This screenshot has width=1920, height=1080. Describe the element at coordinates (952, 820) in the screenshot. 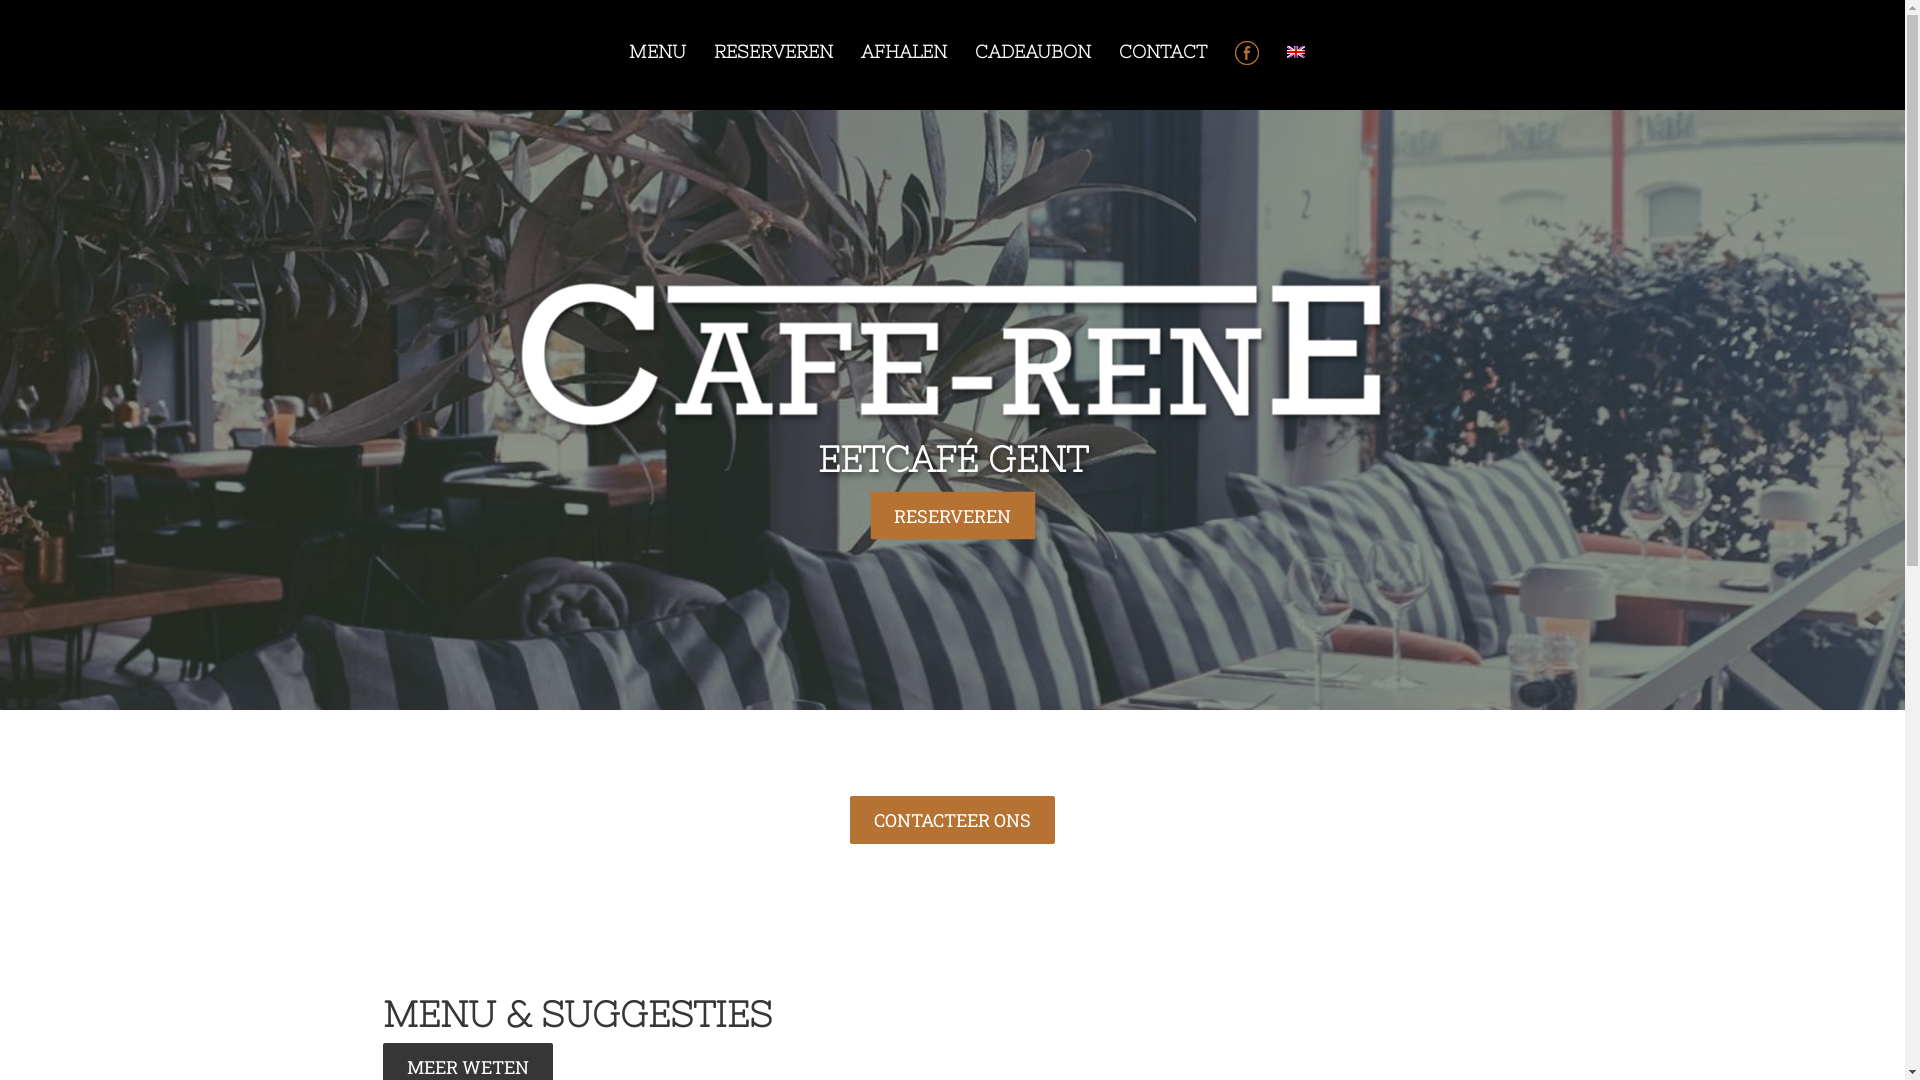

I see `CONTACTEER ONS` at that location.